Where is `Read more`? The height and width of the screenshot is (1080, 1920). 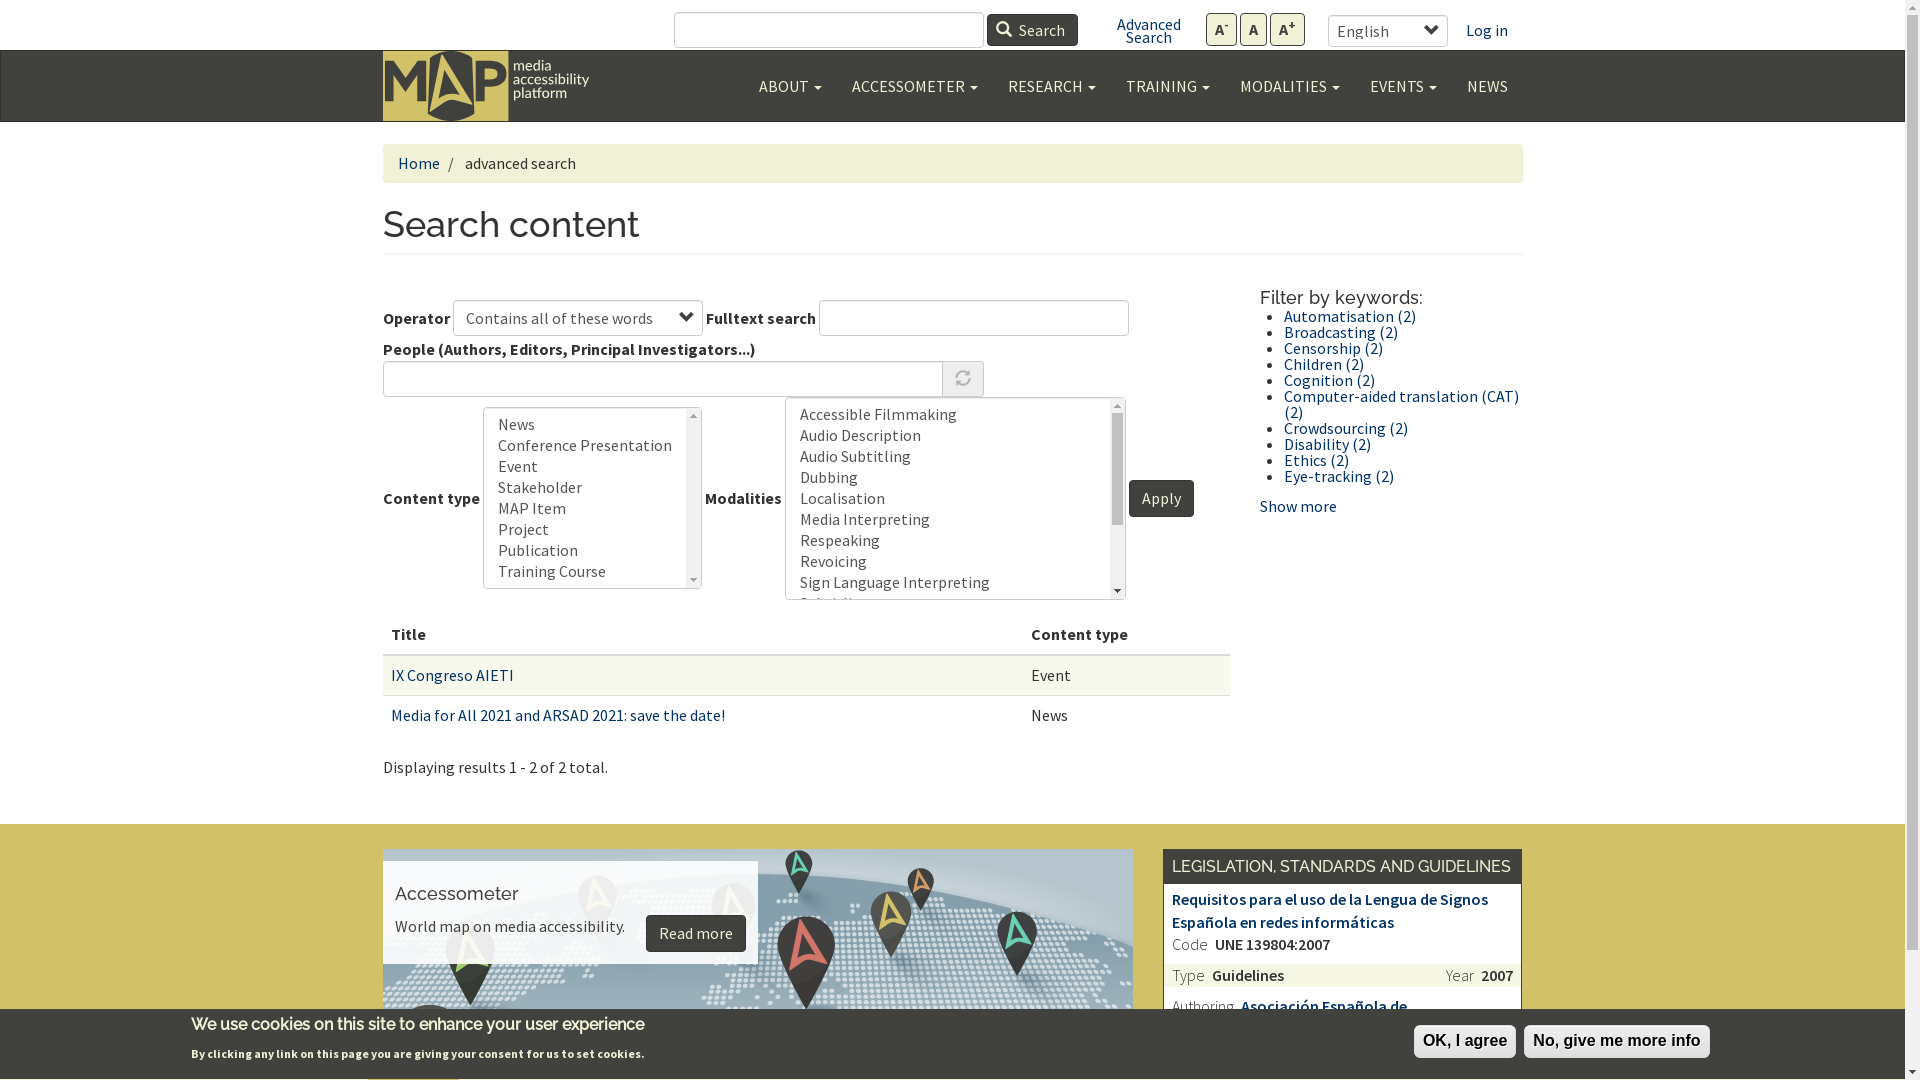 Read more is located at coordinates (696, 934).